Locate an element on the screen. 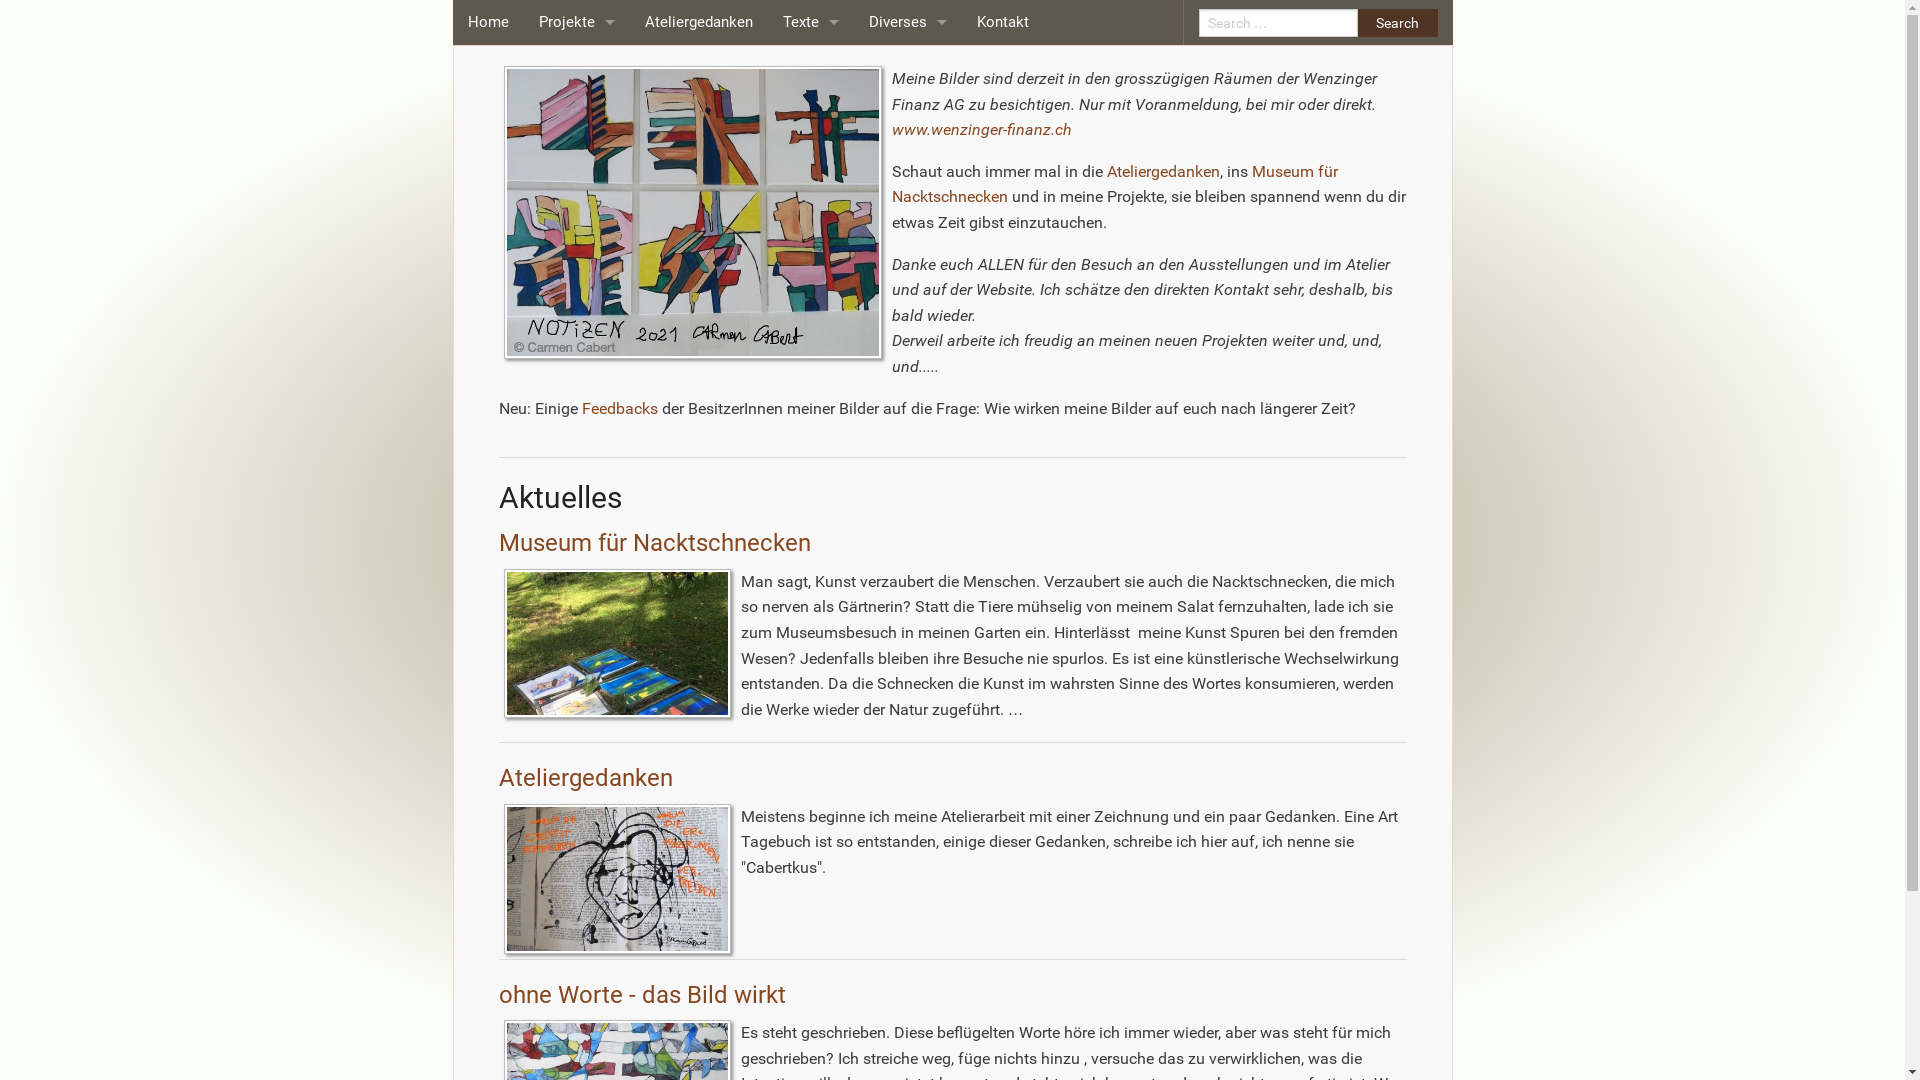 The image size is (1920, 1080). Diverses is located at coordinates (908, 22).